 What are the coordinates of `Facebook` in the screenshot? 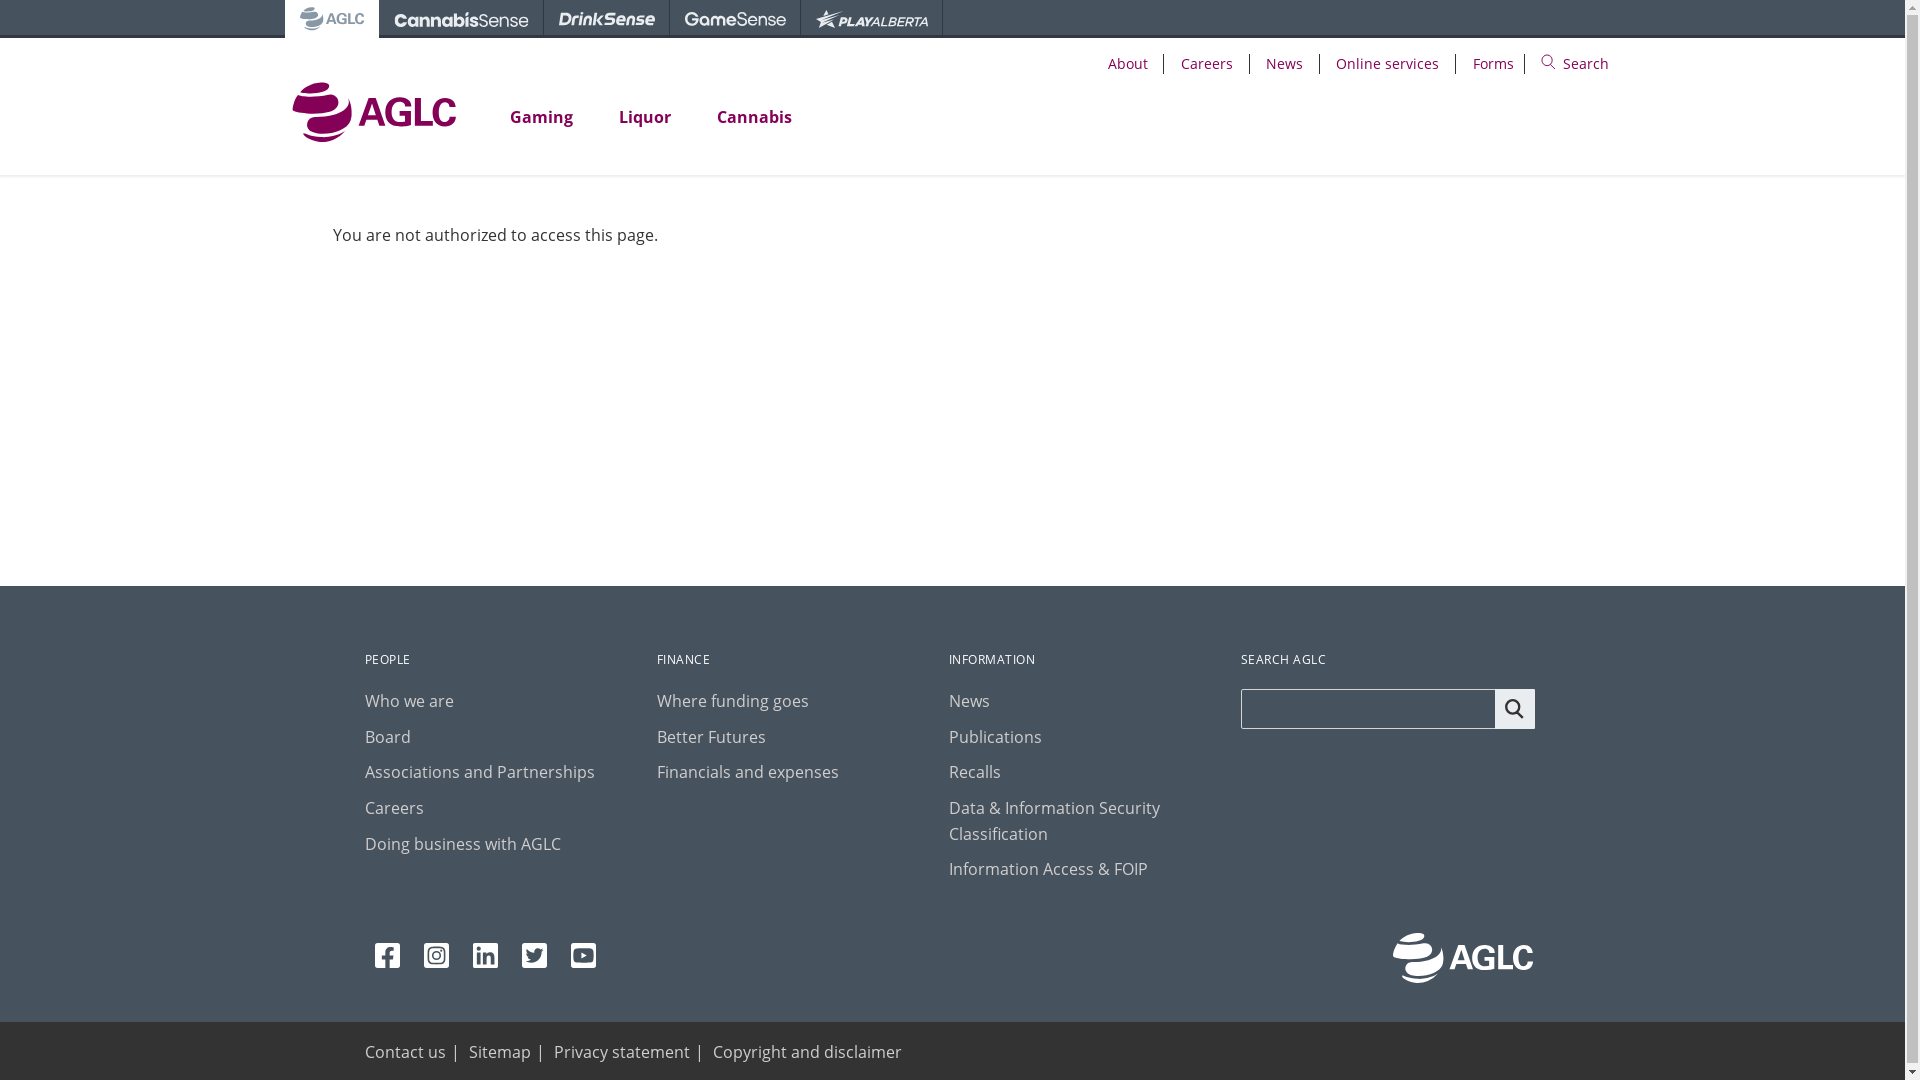 It's located at (386, 956).